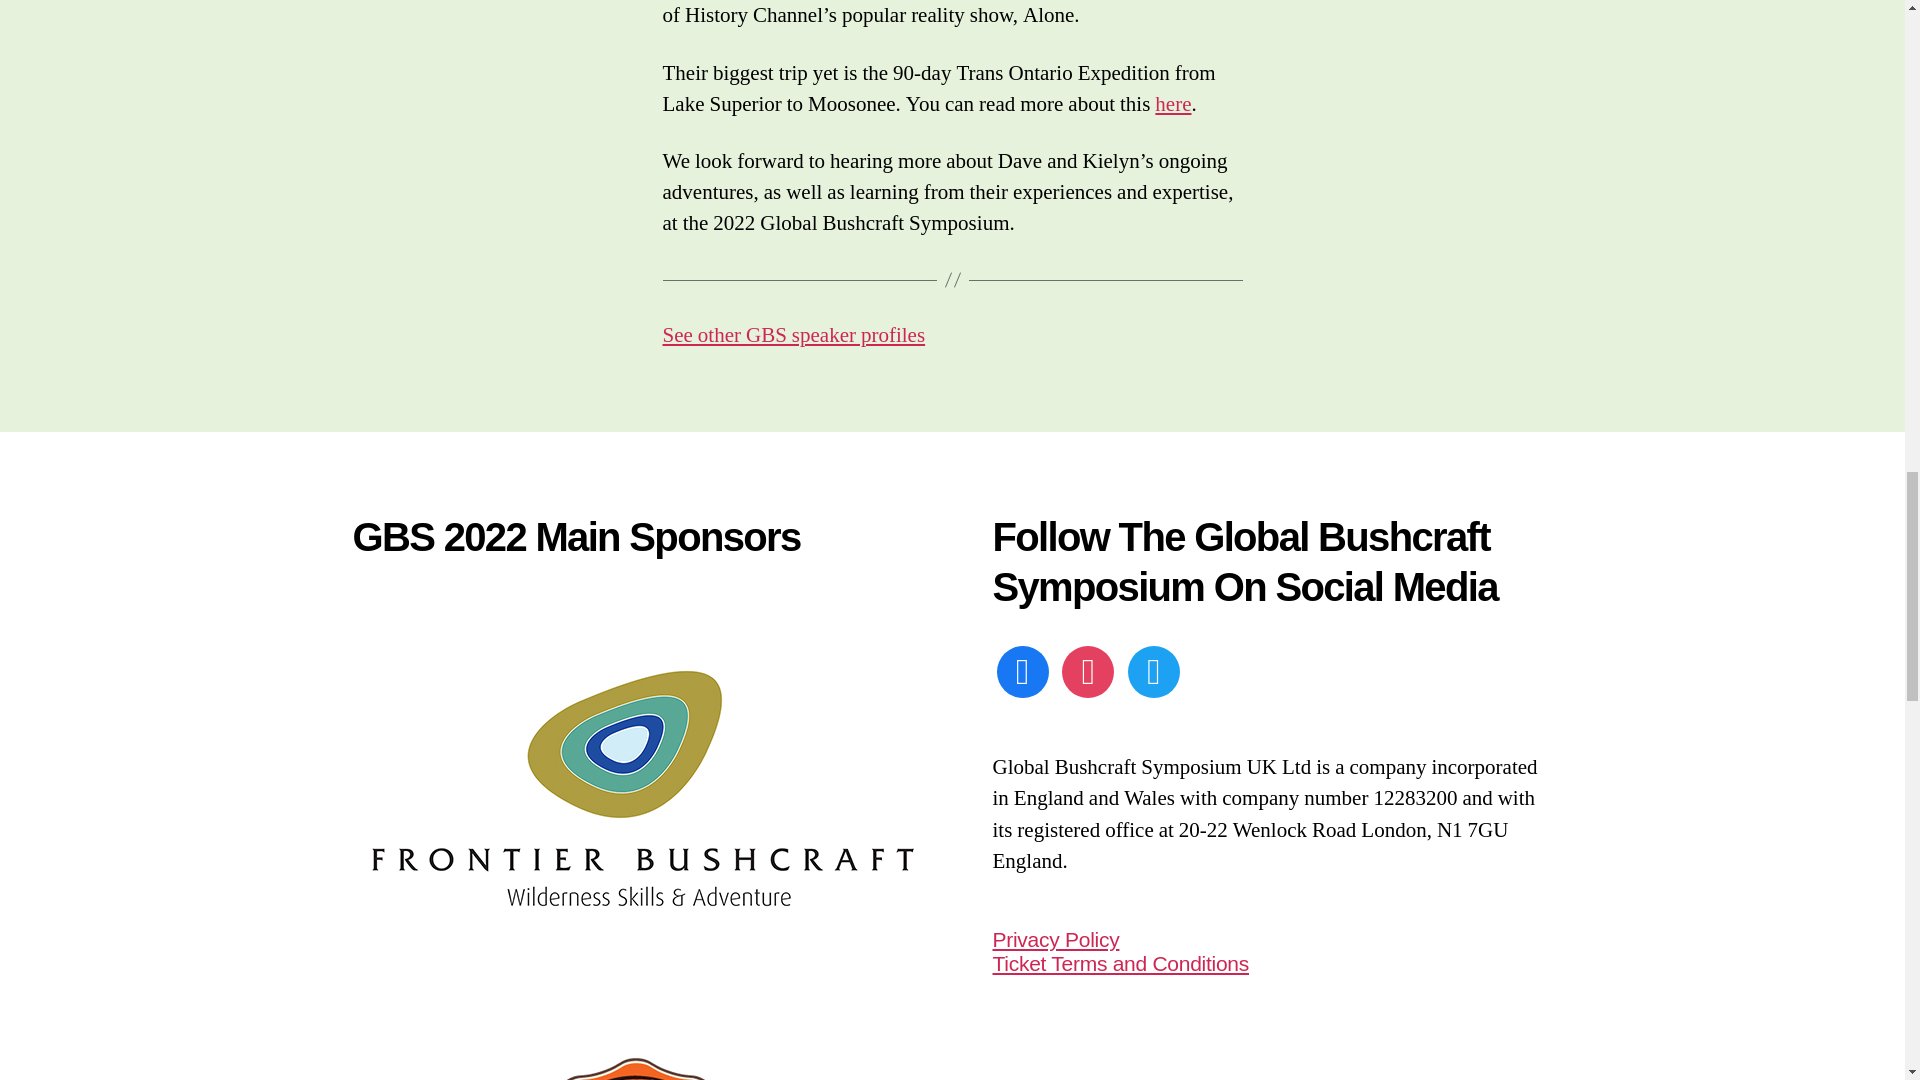  Describe the element at coordinates (641, 784) in the screenshot. I see `GBS 2022 Main Sponsors` at that location.